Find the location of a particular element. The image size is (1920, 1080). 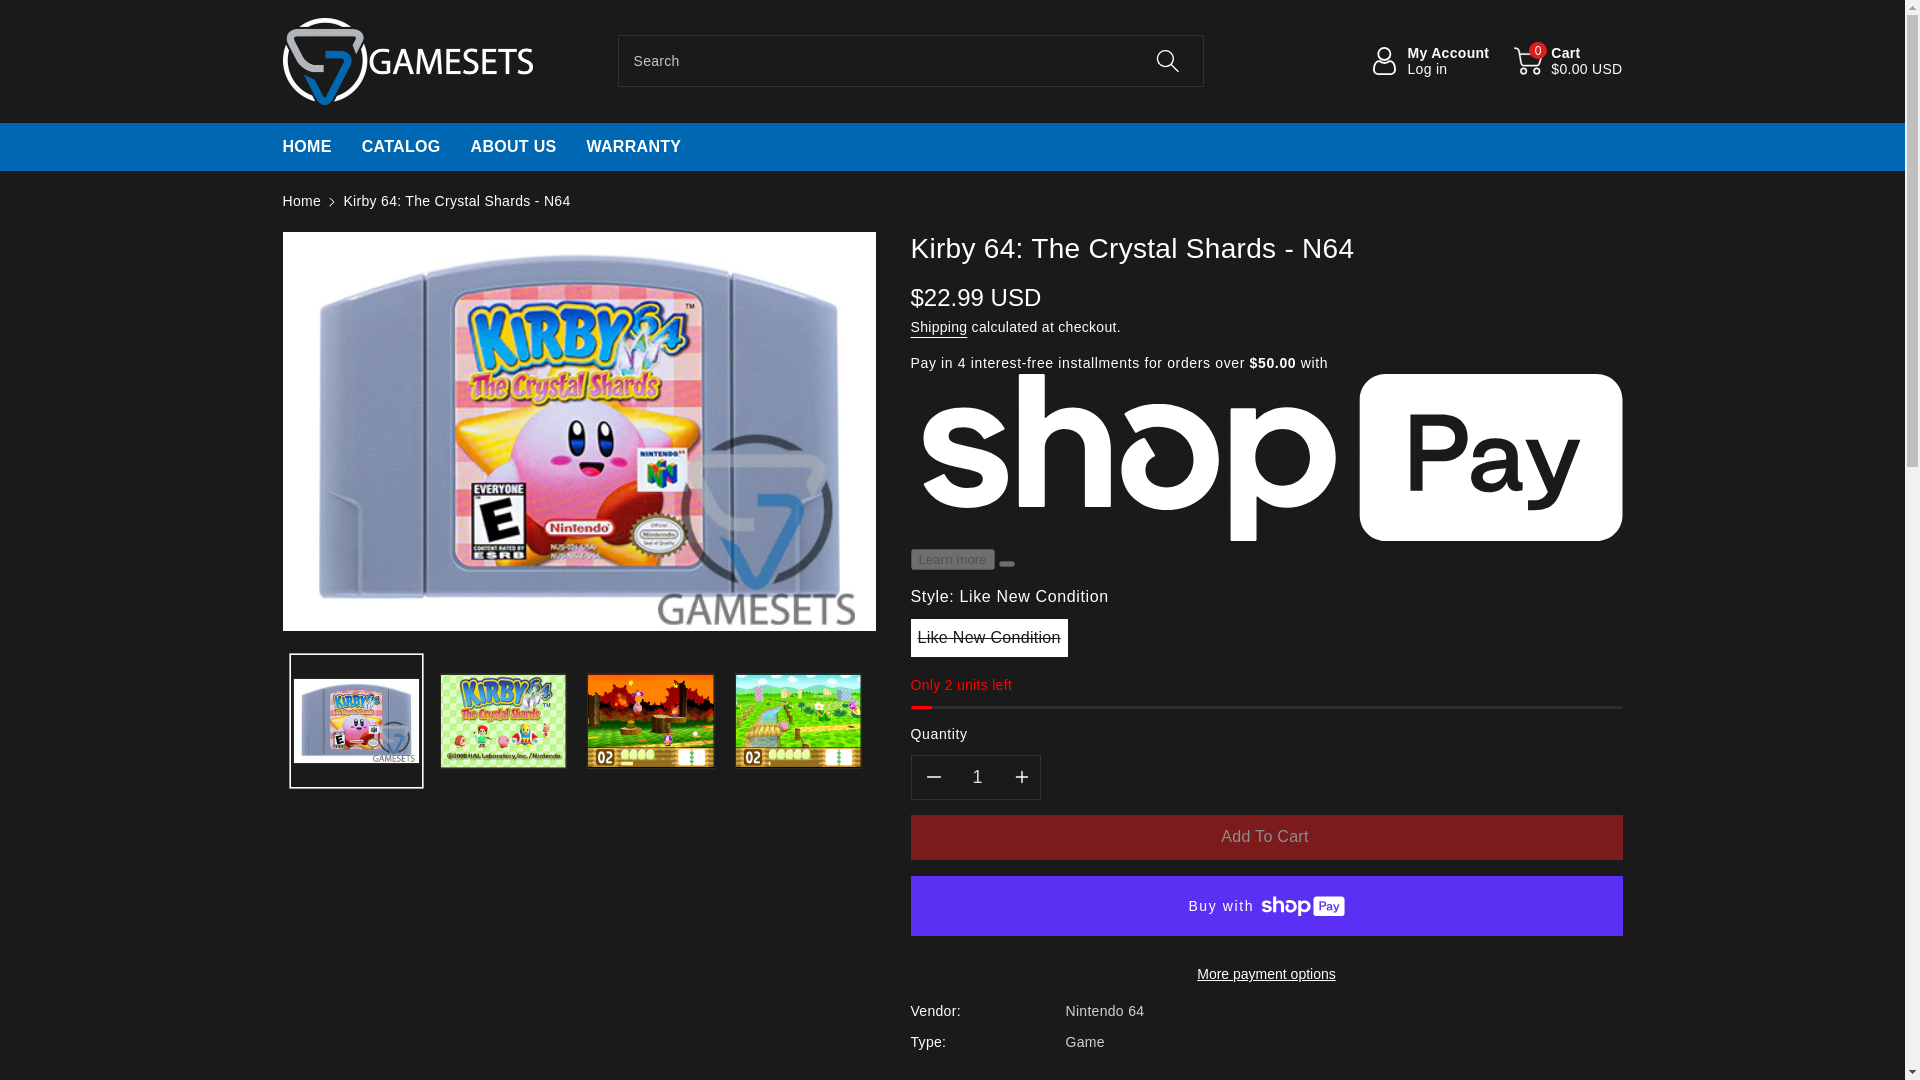

1 is located at coordinates (978, 777).